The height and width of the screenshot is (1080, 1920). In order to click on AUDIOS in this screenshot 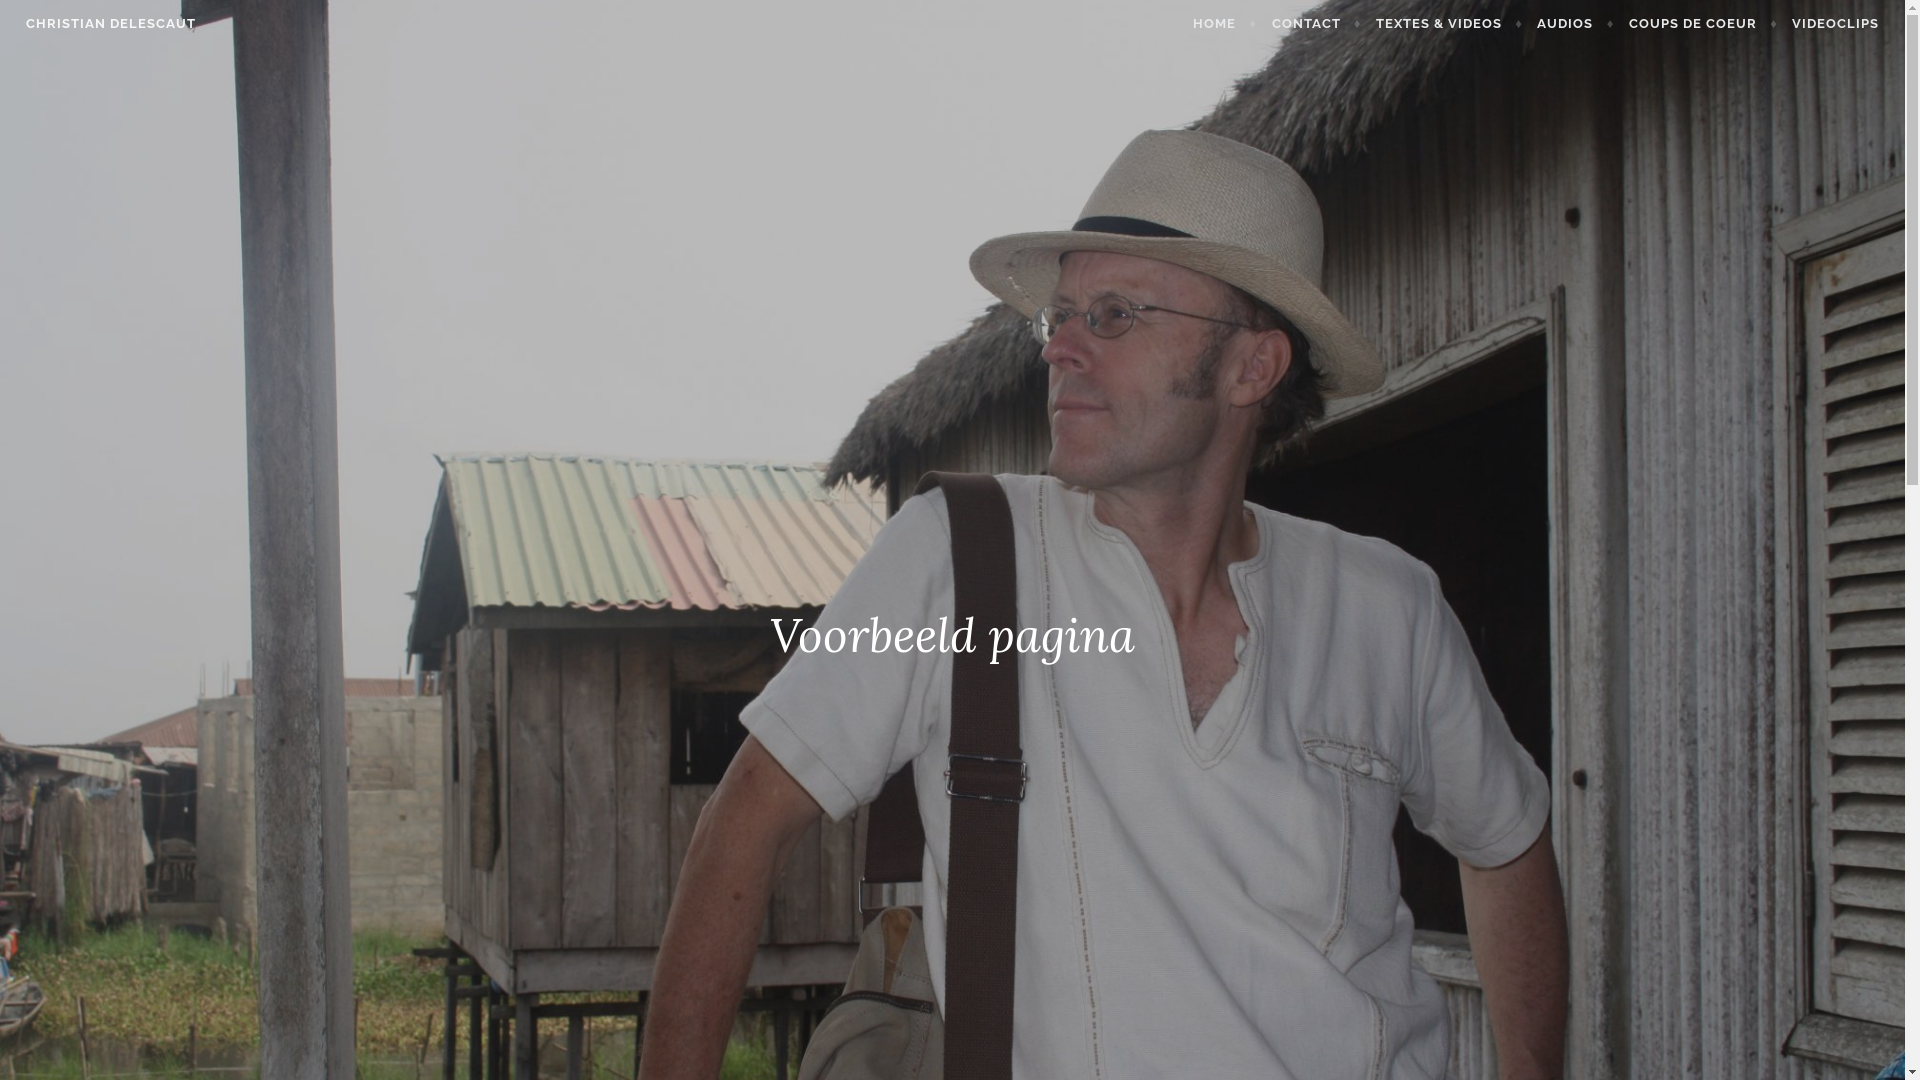, I will do `click(1576, 24)`.